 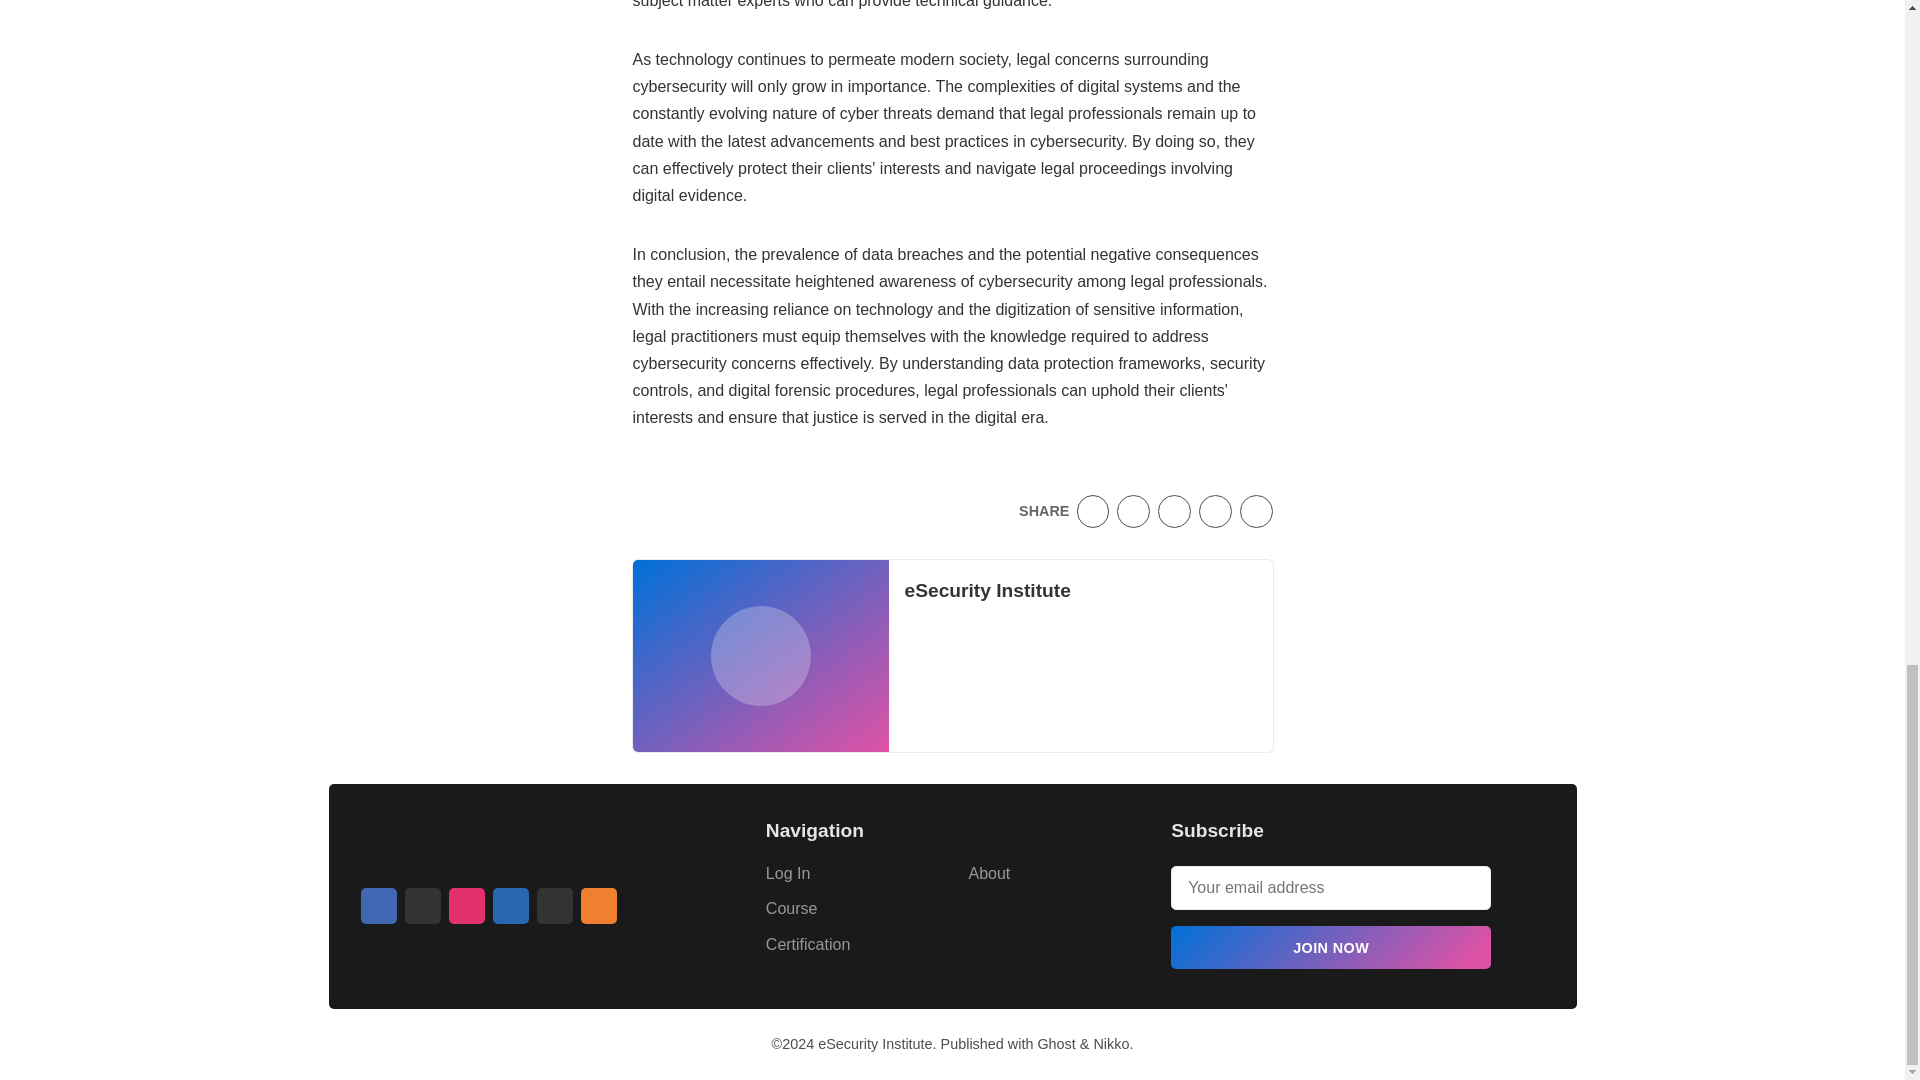 I want to click on Github, so click(x=554, y=906).